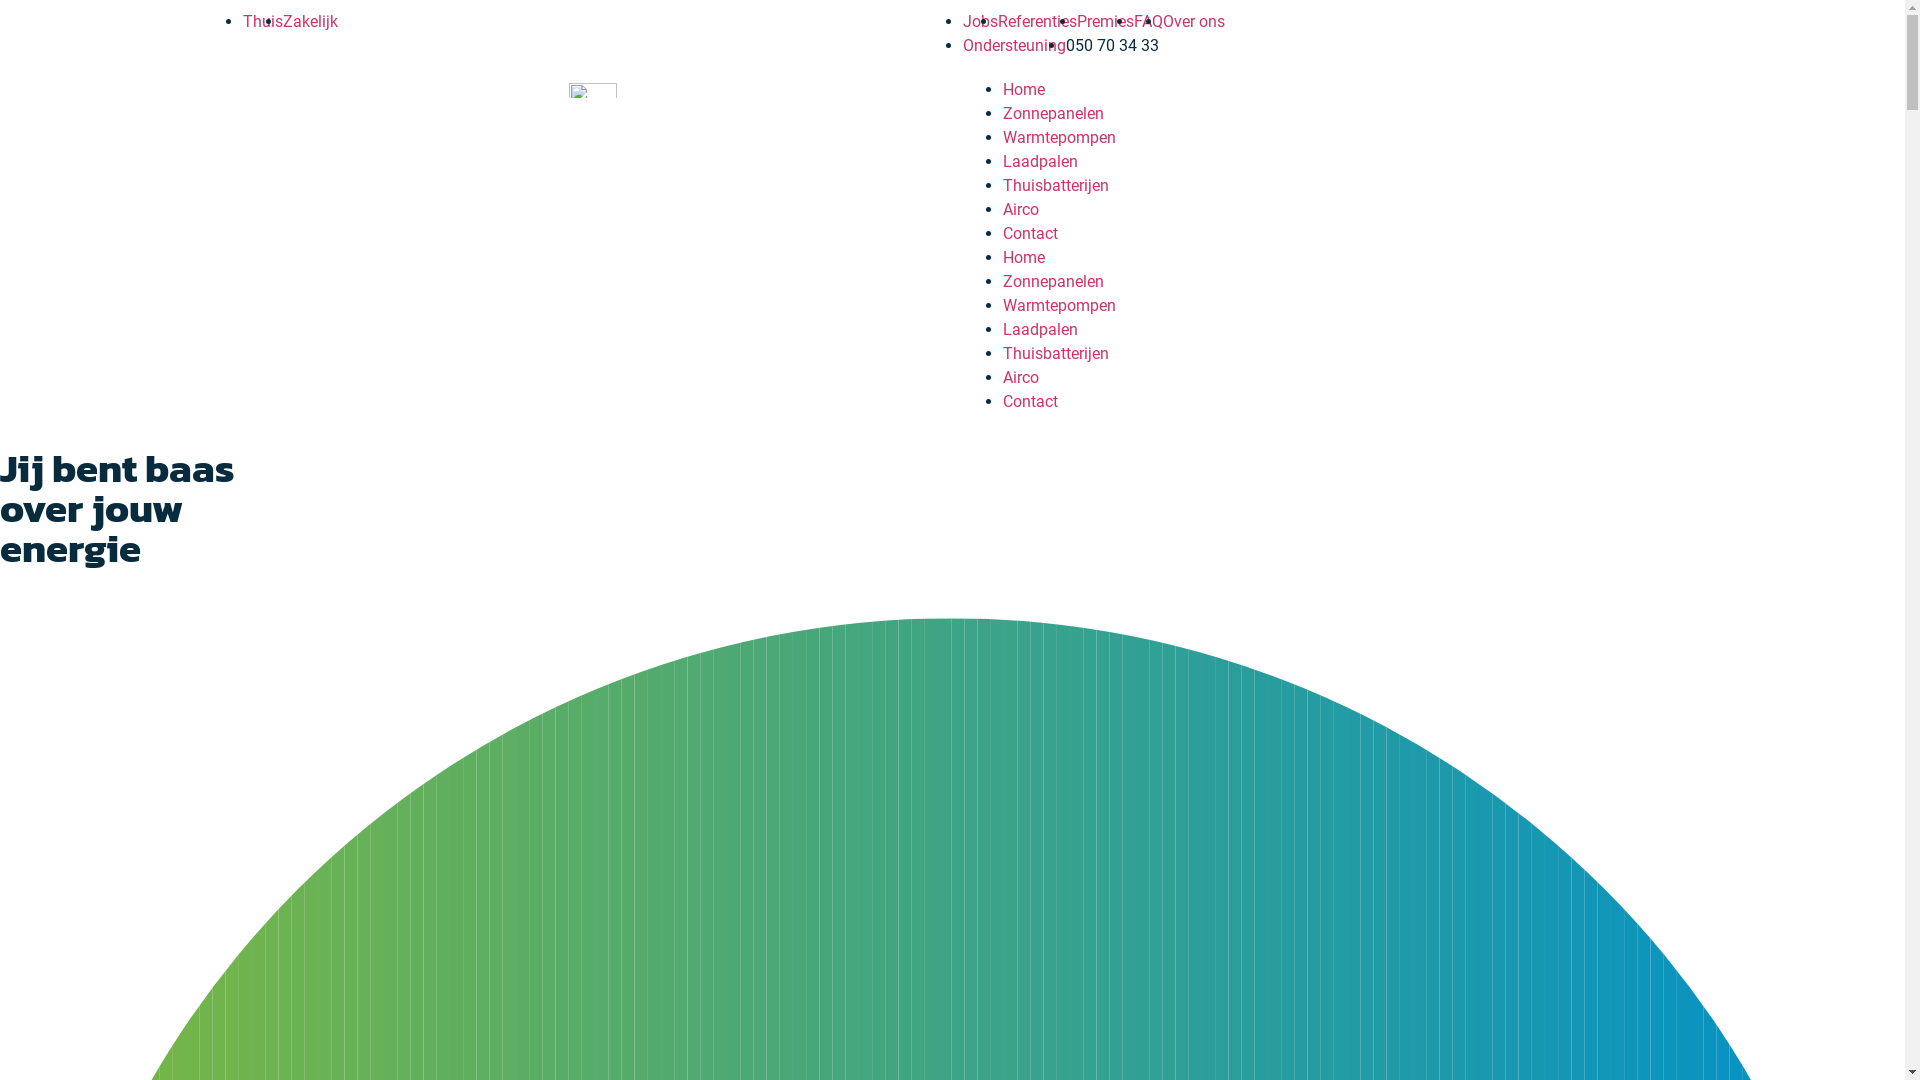 The image size is (1920, 1080). I want to click on Contact, so click(1030, 402).